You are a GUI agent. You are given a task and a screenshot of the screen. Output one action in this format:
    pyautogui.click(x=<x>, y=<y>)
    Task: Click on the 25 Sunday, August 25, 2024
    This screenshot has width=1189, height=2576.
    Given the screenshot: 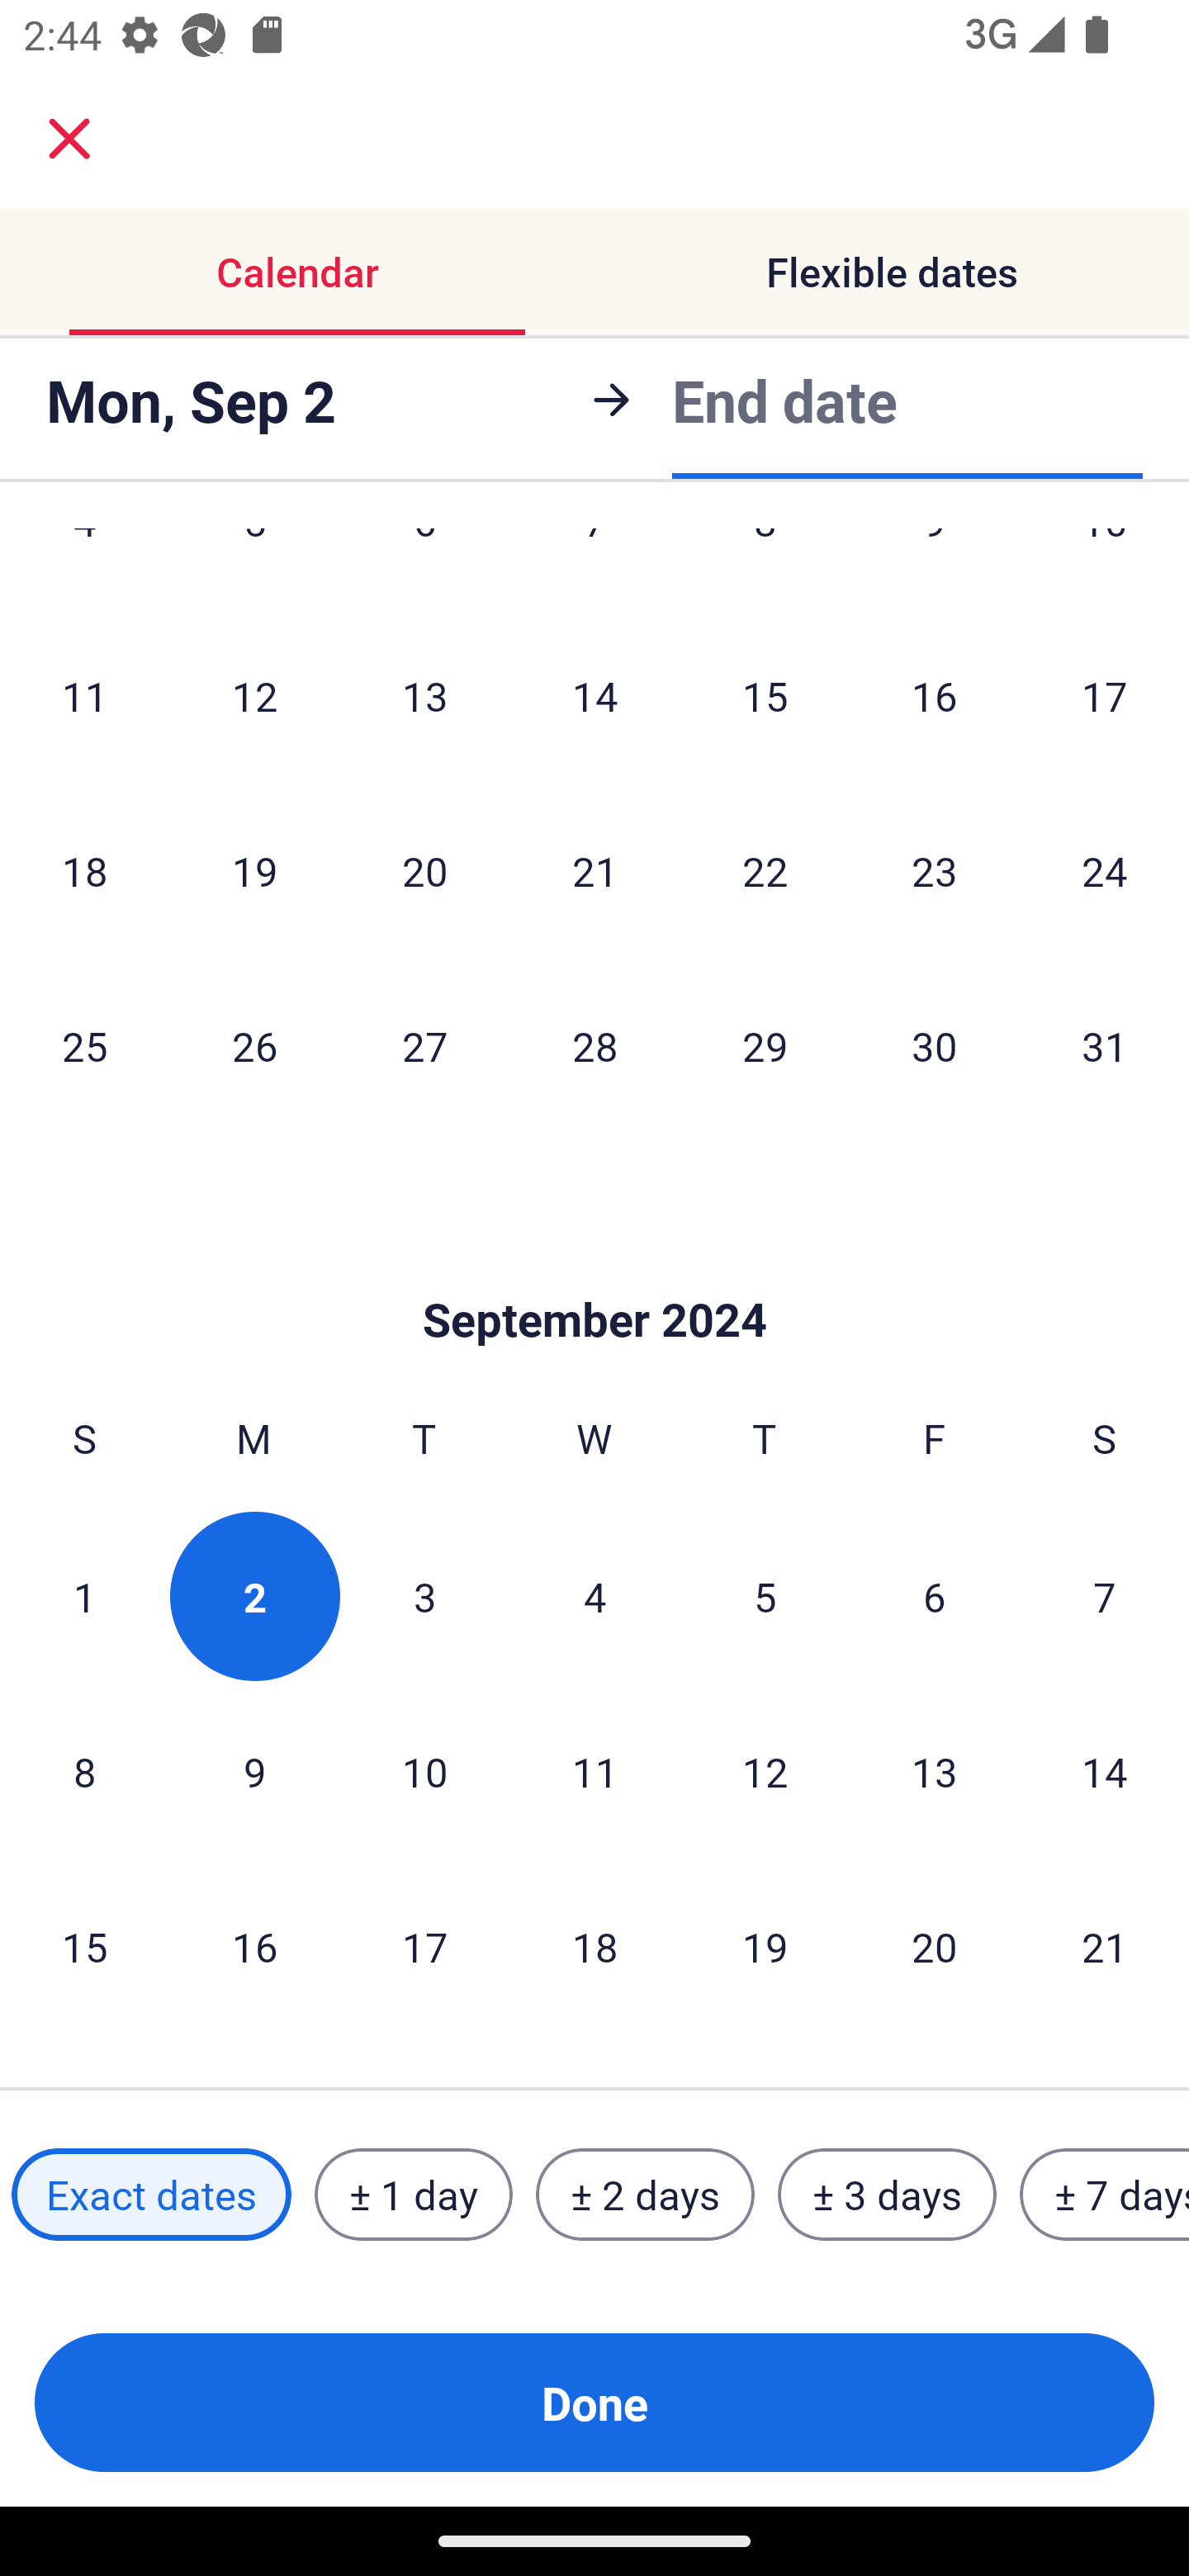 What is the action you would take?
    pyautogui.click(x=84, y=1045)
    